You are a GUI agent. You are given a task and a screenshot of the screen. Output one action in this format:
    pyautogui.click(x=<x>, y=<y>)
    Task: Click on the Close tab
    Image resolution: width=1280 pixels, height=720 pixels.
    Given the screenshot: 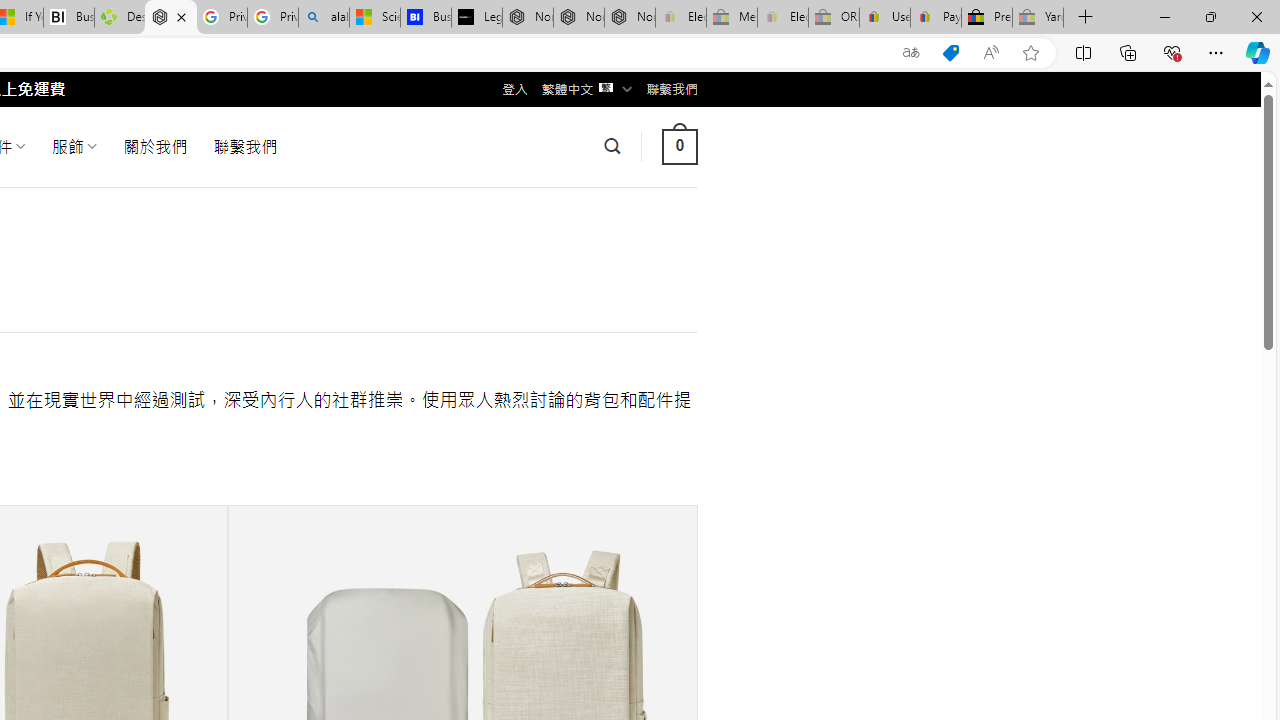 What is the action you would take?
    pyautogui.click(x=180, y=16)
    